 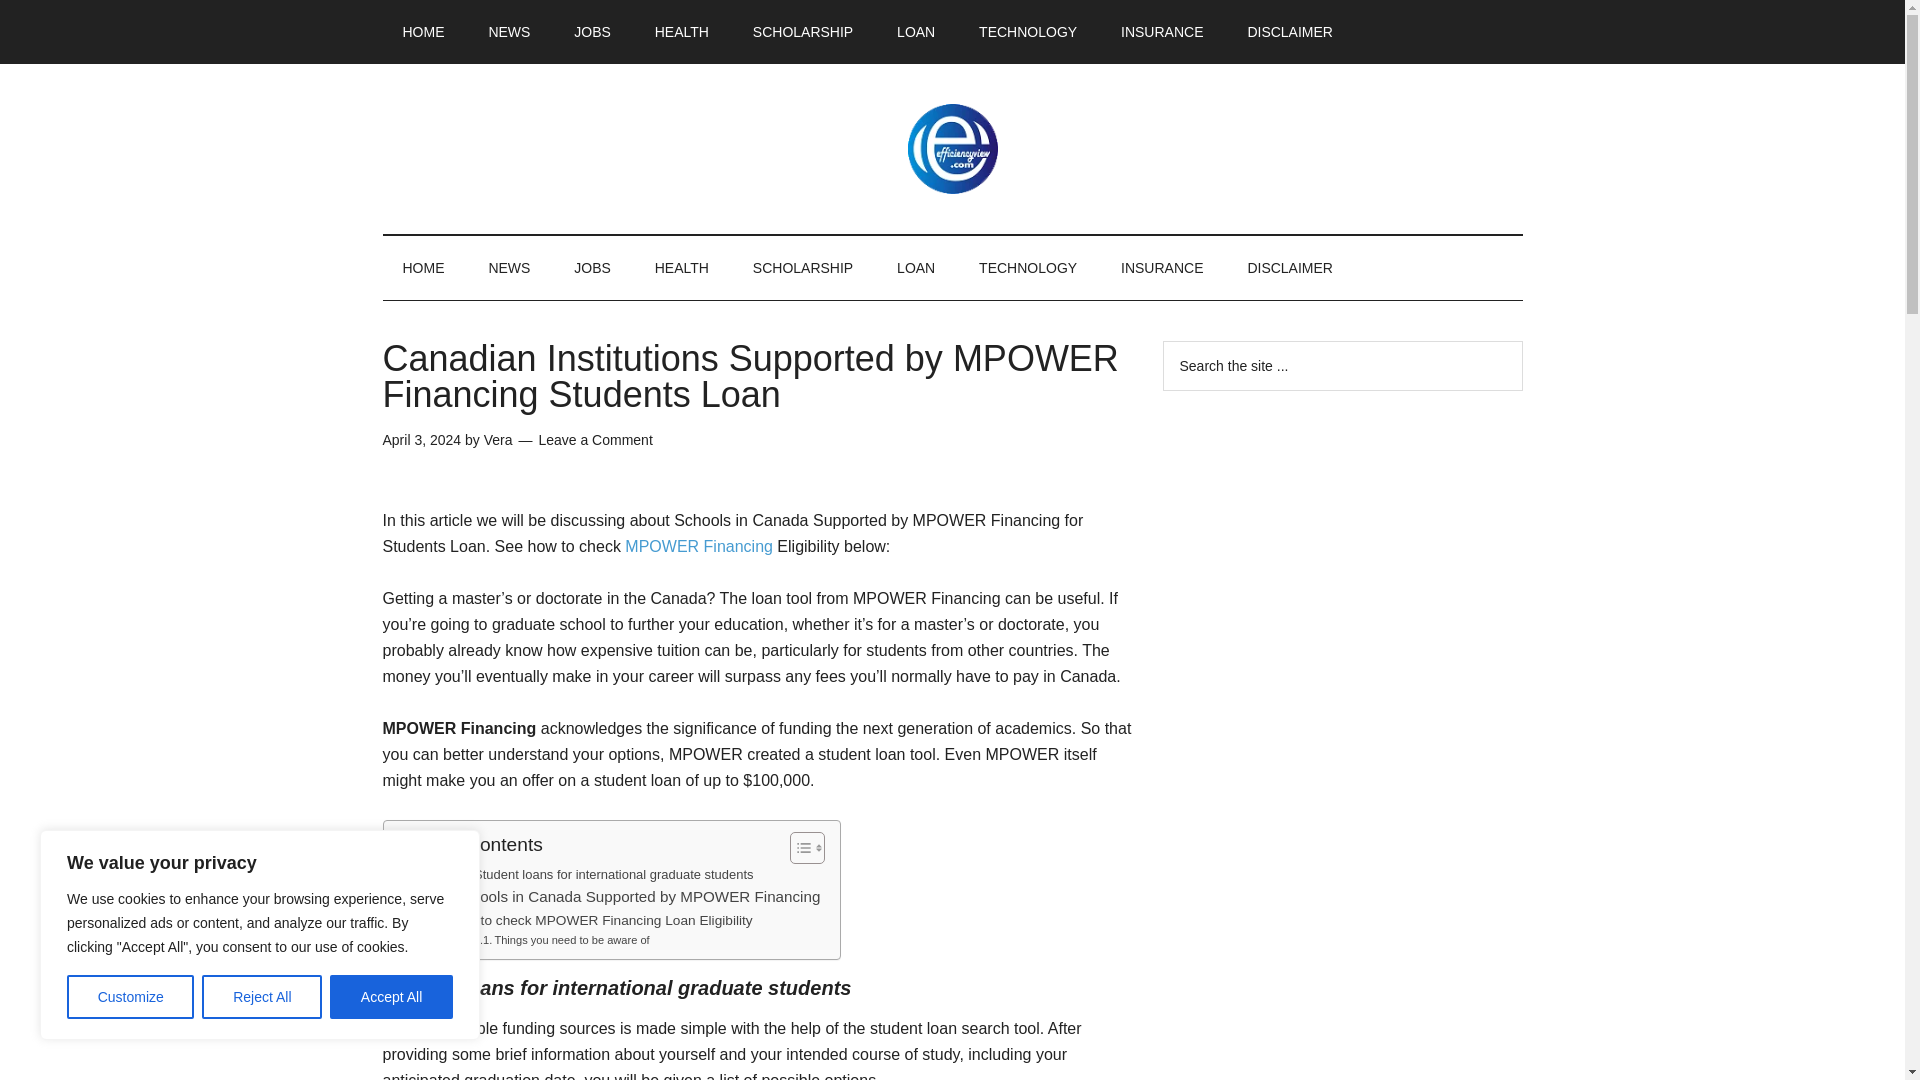 I want to click on HOME, so click(x=423, y=268).